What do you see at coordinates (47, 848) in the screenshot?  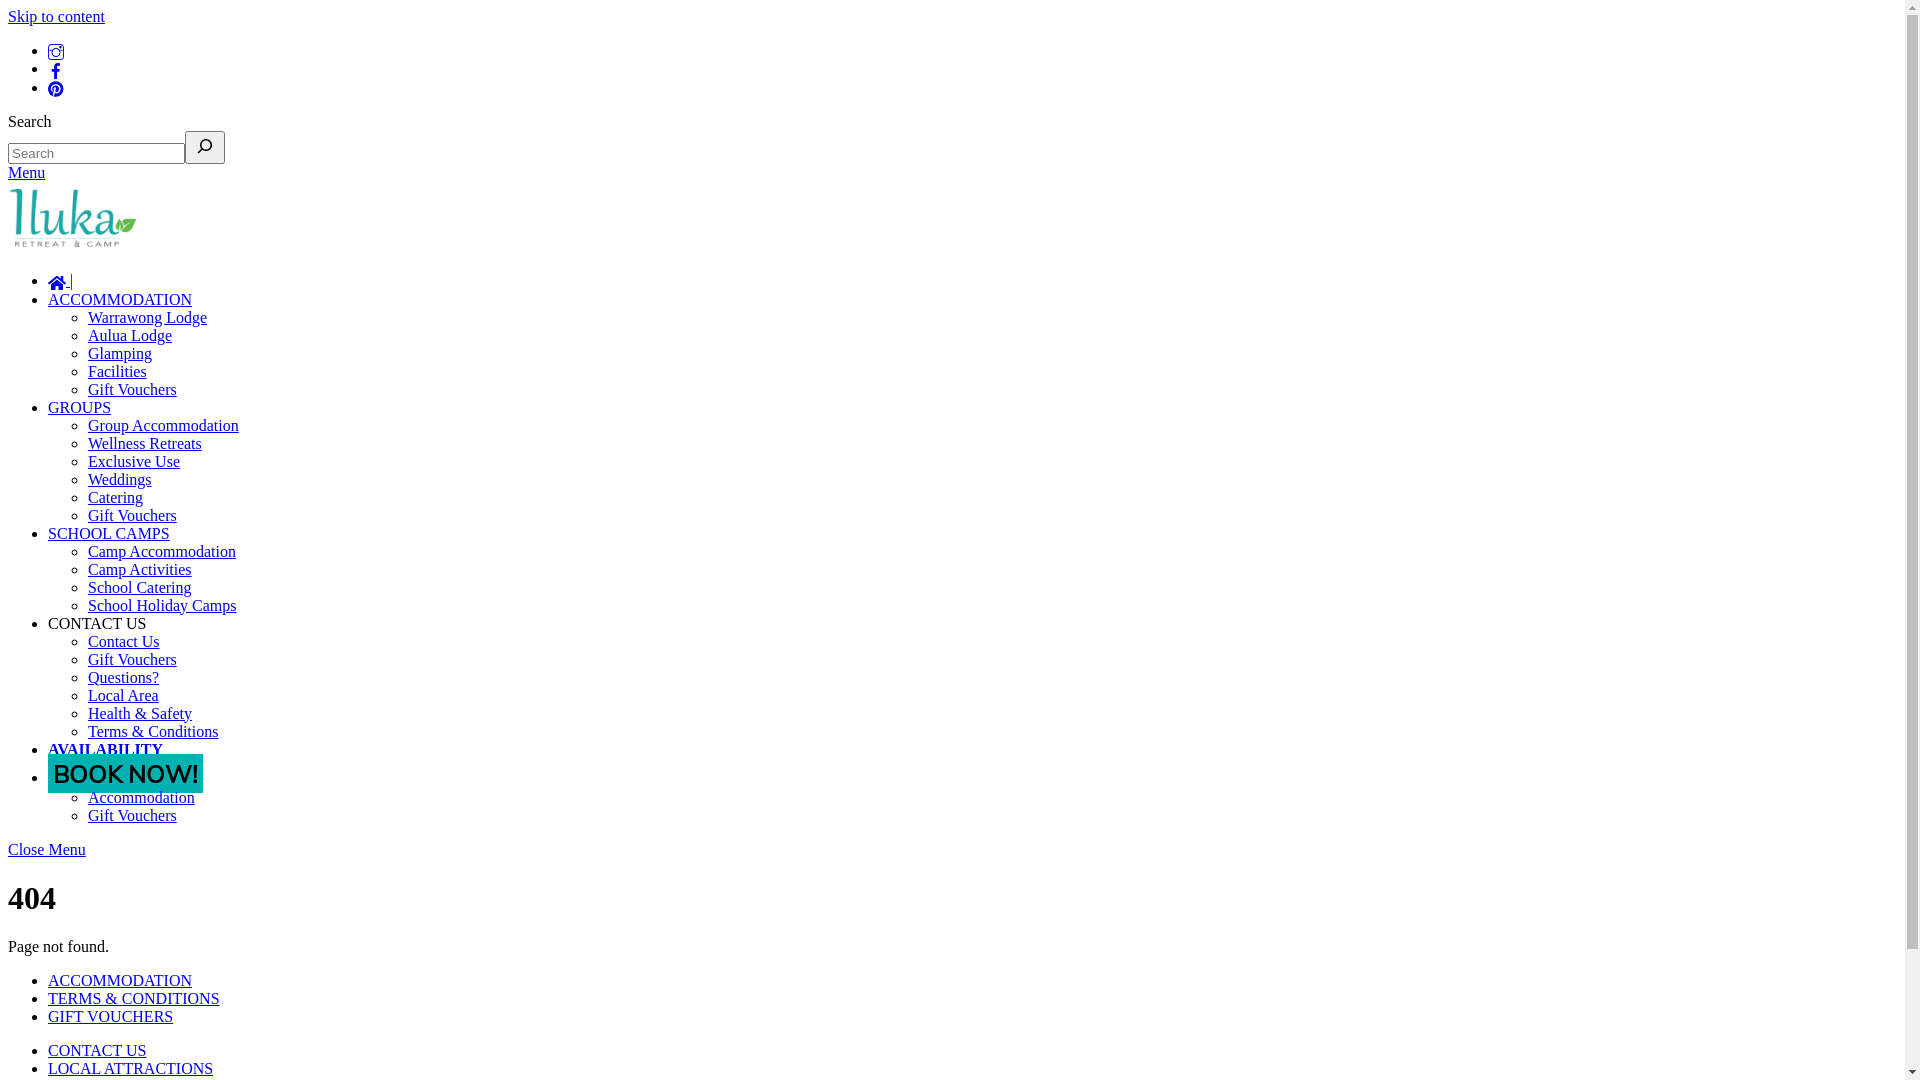 I see `Close Menu` at bounding box center [47, 848].